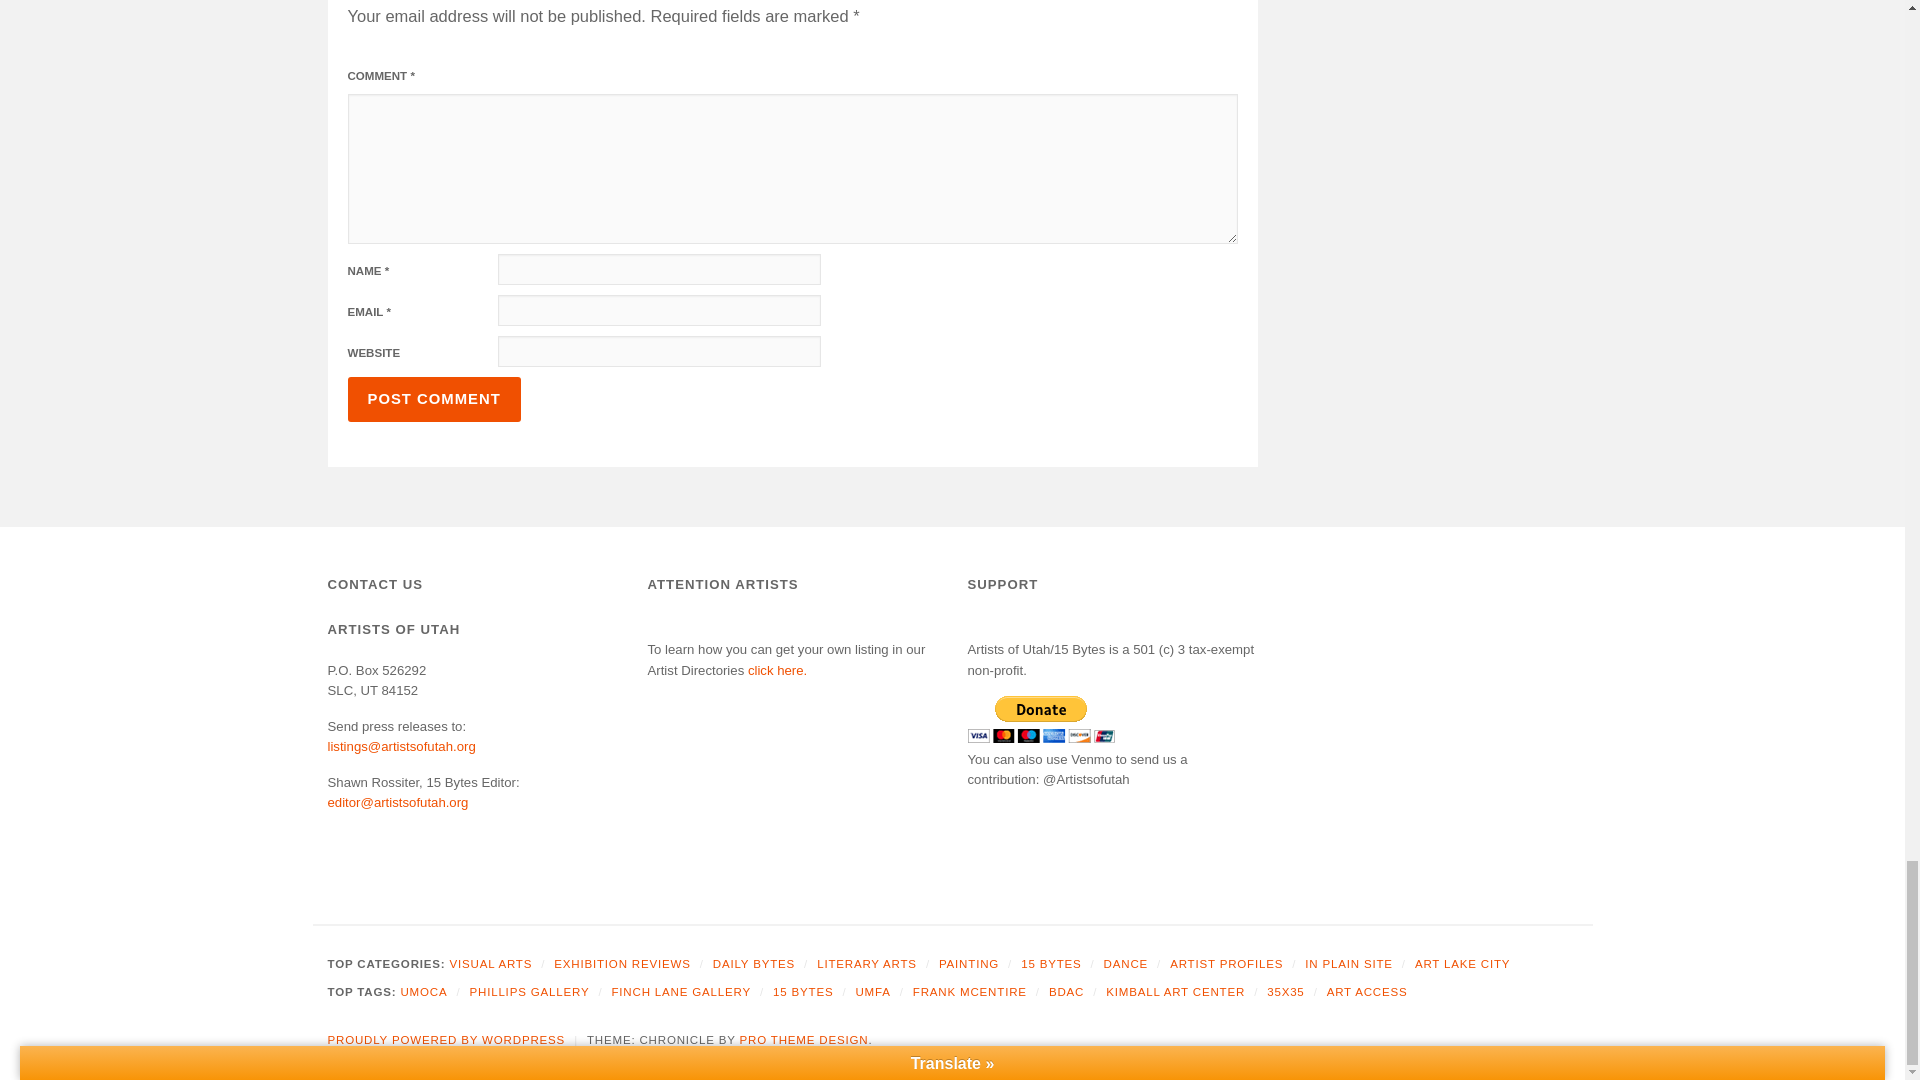 Image resolution: width=1920 pixels, height=1080 pixels. What do you see at coordinates (434, 399) in the screenshot?
I see `Post Comment` at bounding box center [434, 399].